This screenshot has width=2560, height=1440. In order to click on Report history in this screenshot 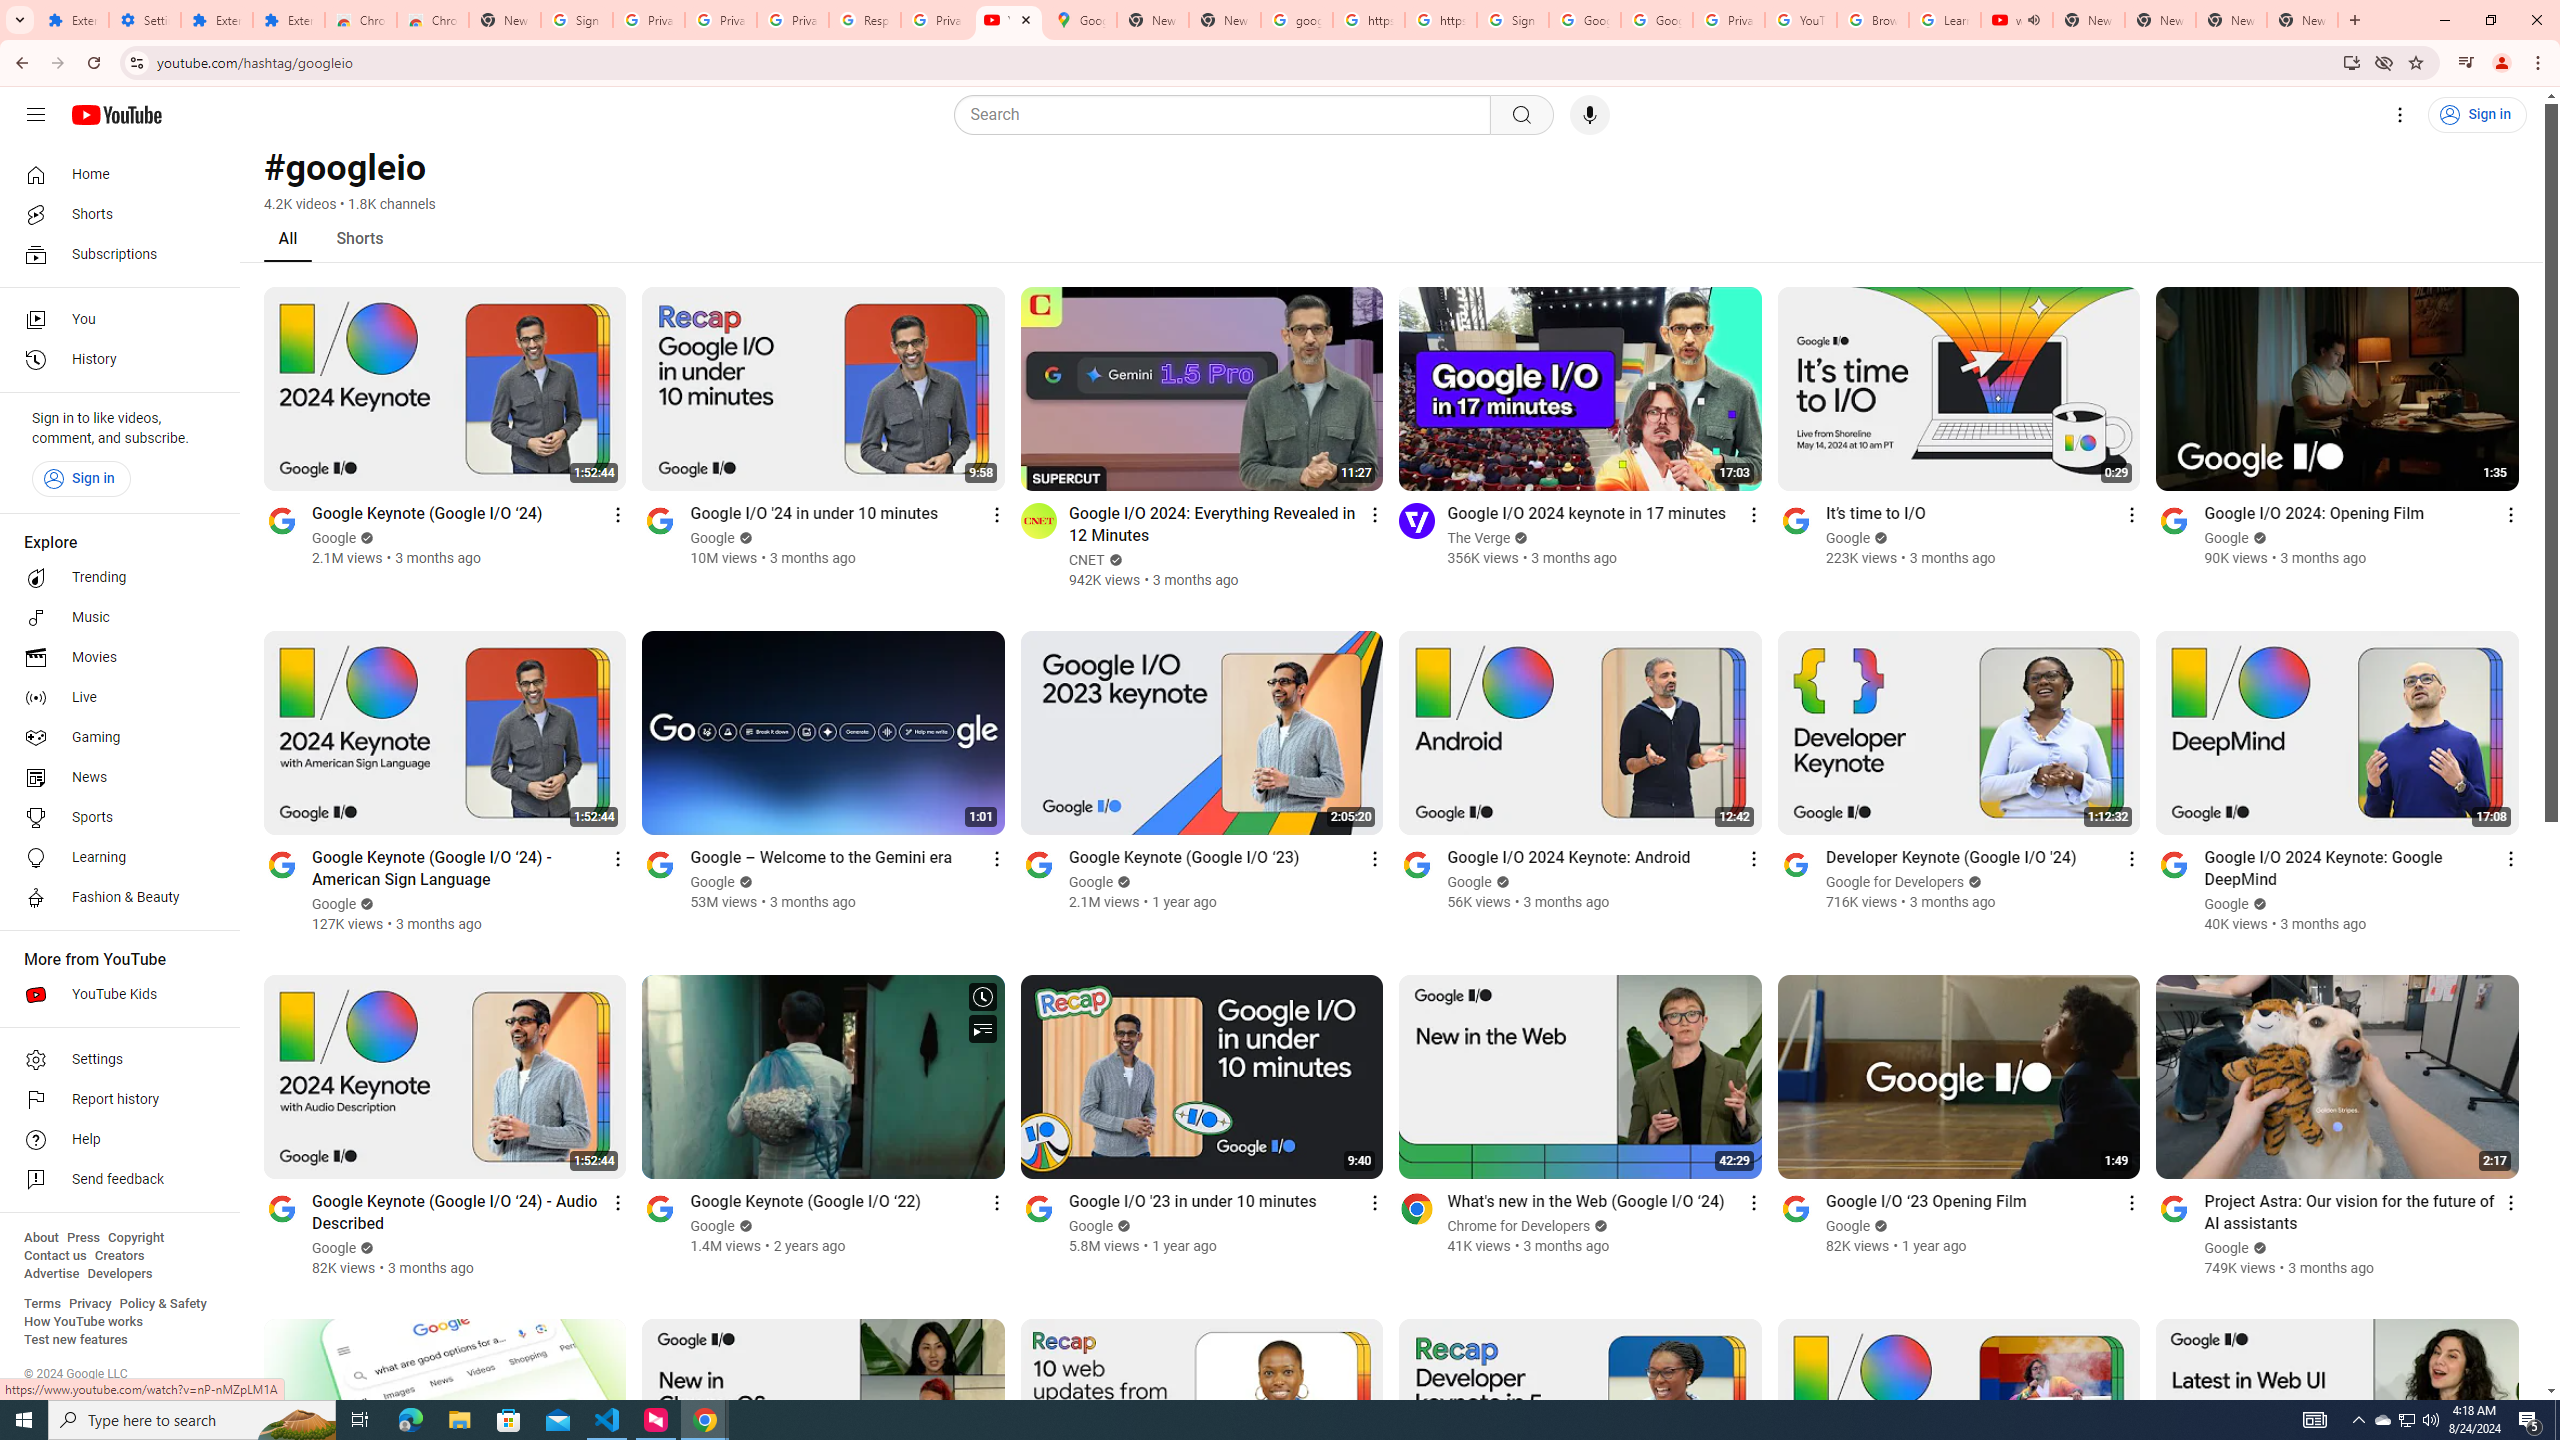, I will do `click(114, 1100)`.